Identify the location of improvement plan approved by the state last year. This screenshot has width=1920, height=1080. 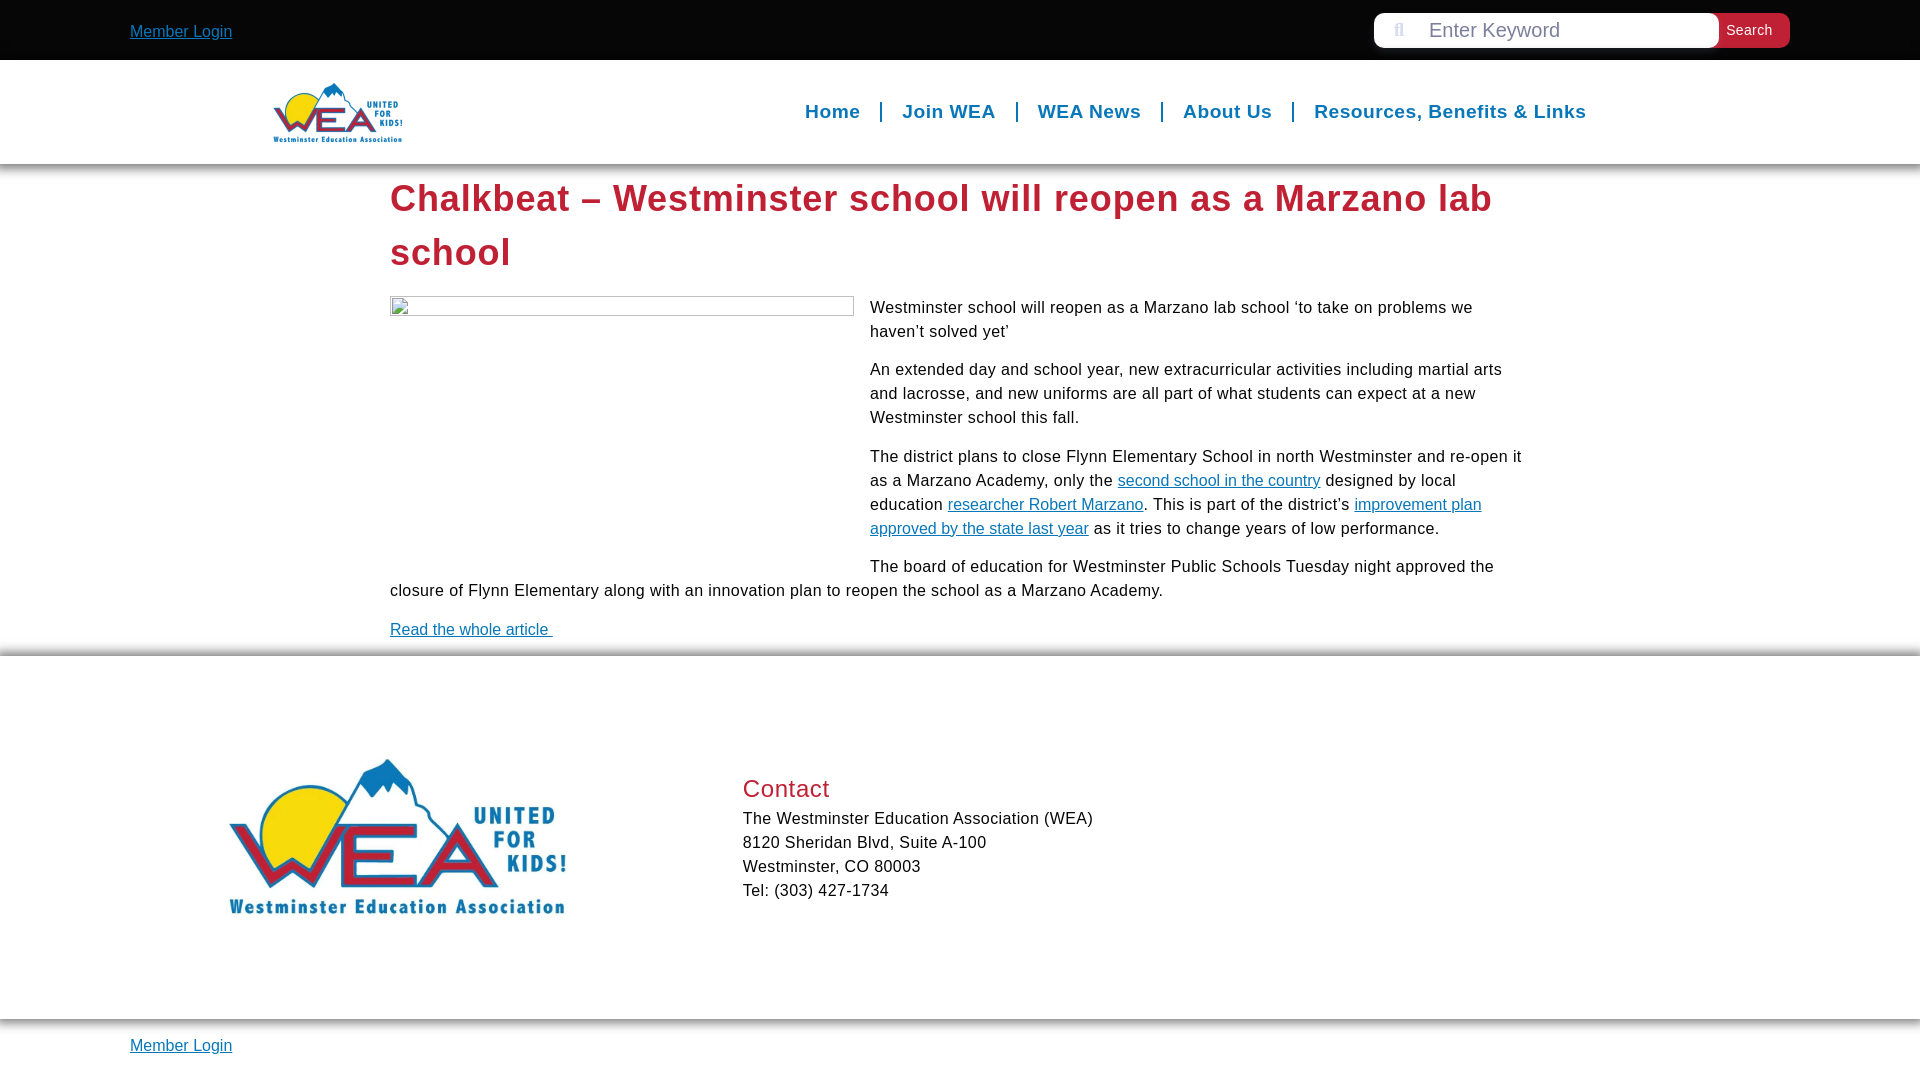
(1168, 516).